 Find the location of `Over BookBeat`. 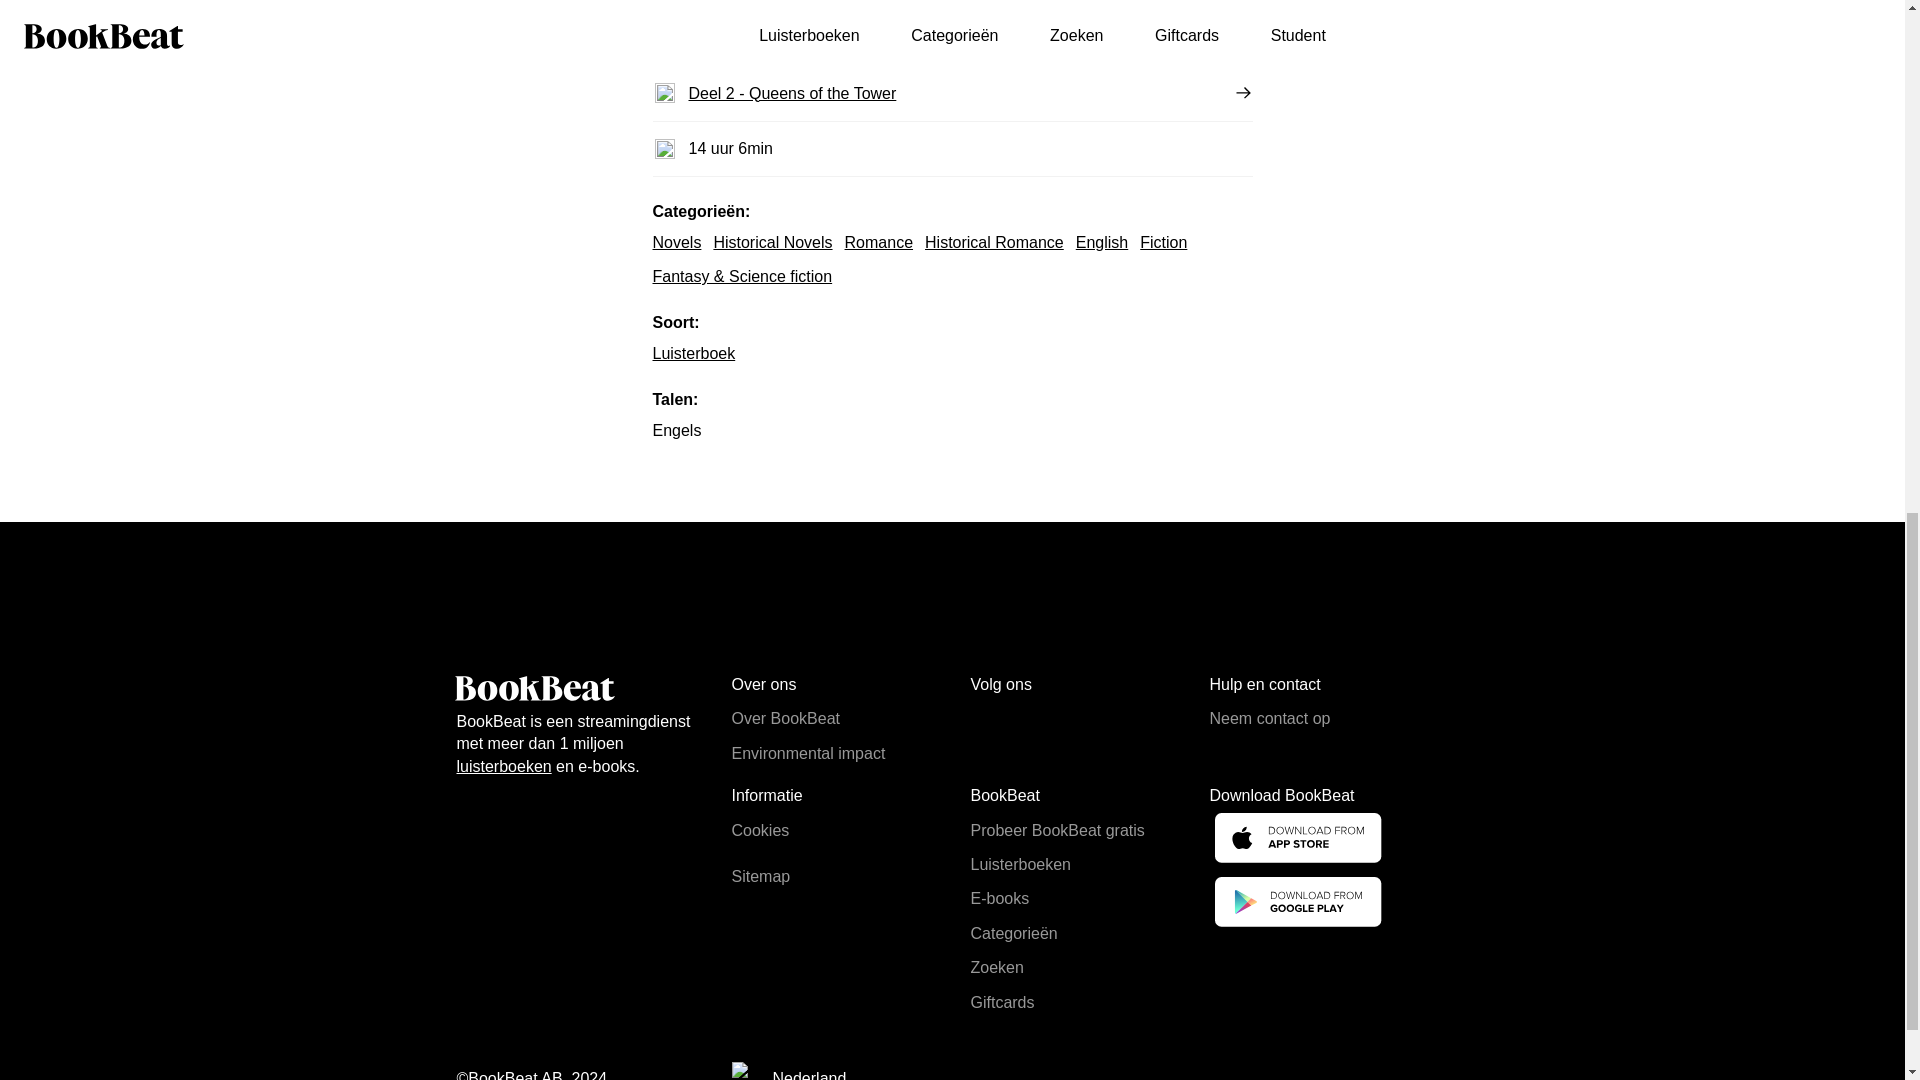

Over BookBeat is located at coordinates (786, 718).